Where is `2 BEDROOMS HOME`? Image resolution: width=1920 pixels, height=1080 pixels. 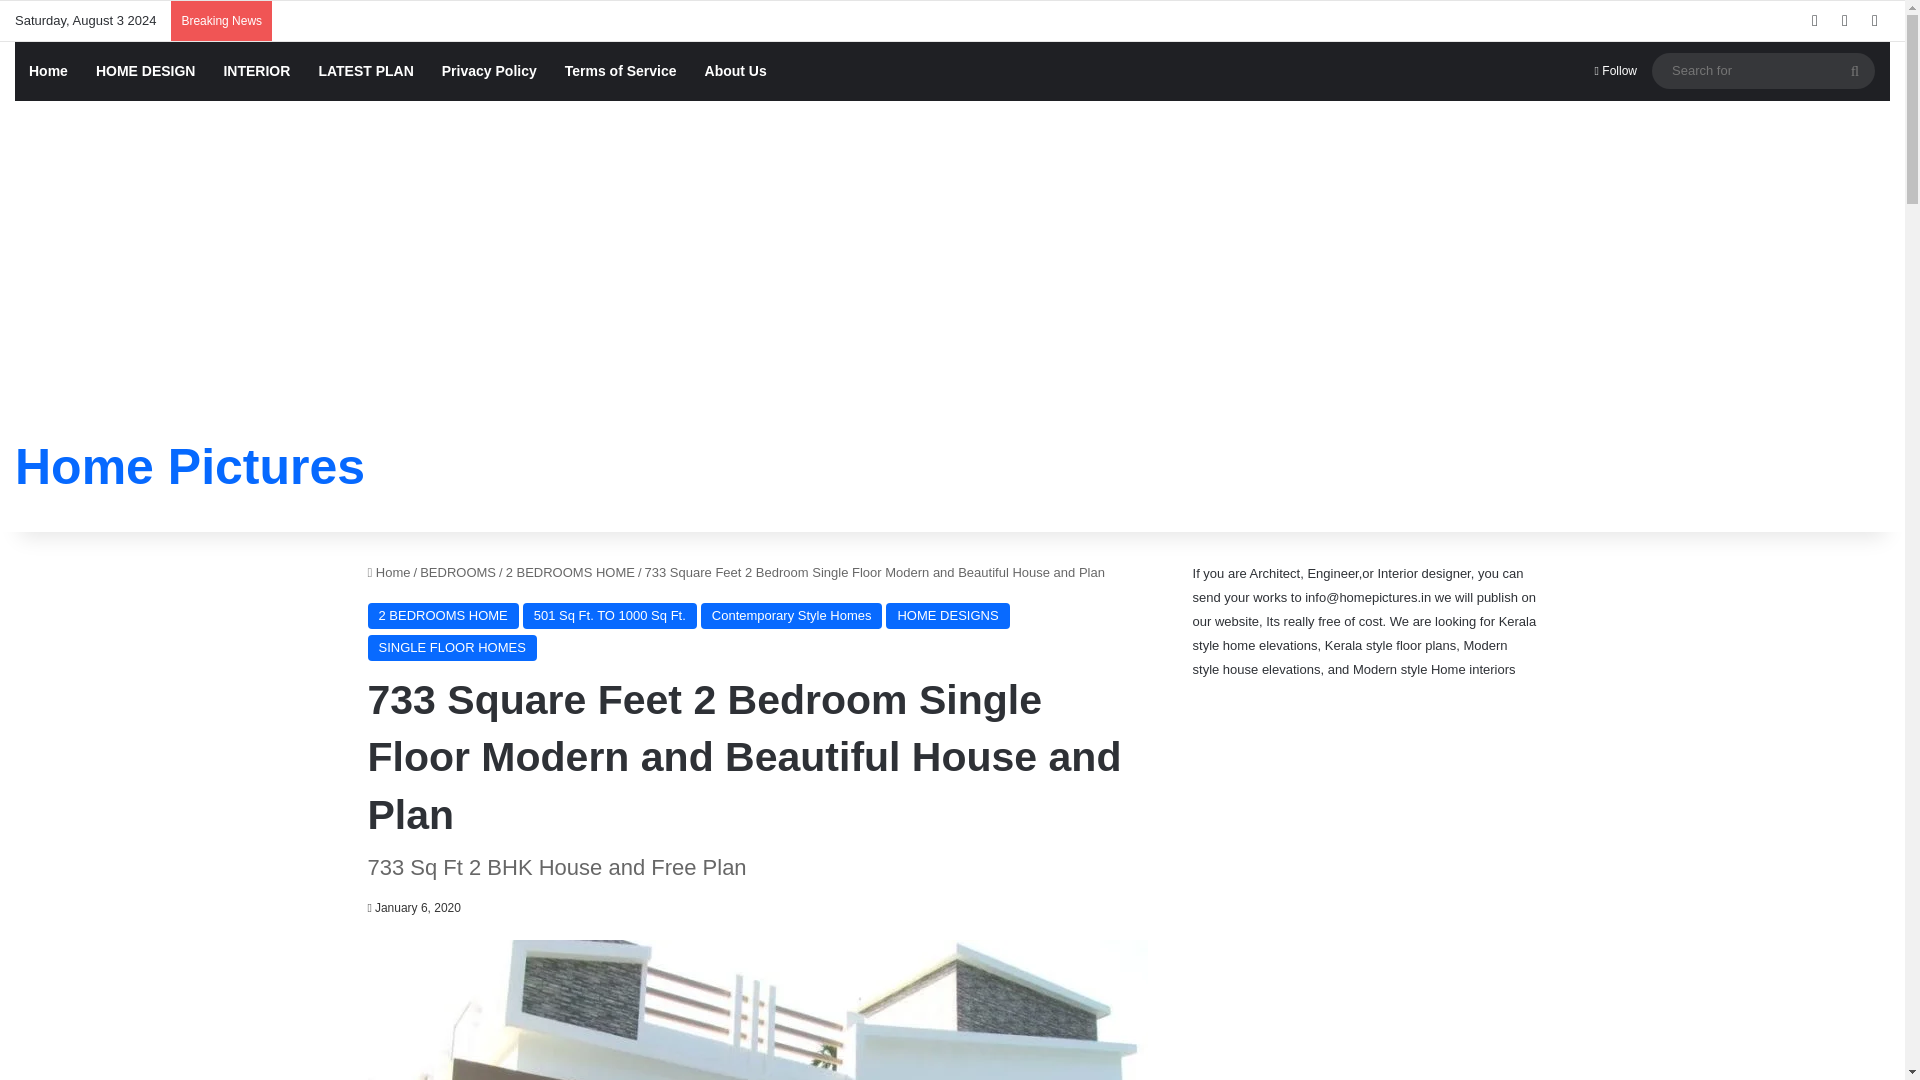
2 BEDROOMS HOME is located at coordinates (570, 572).